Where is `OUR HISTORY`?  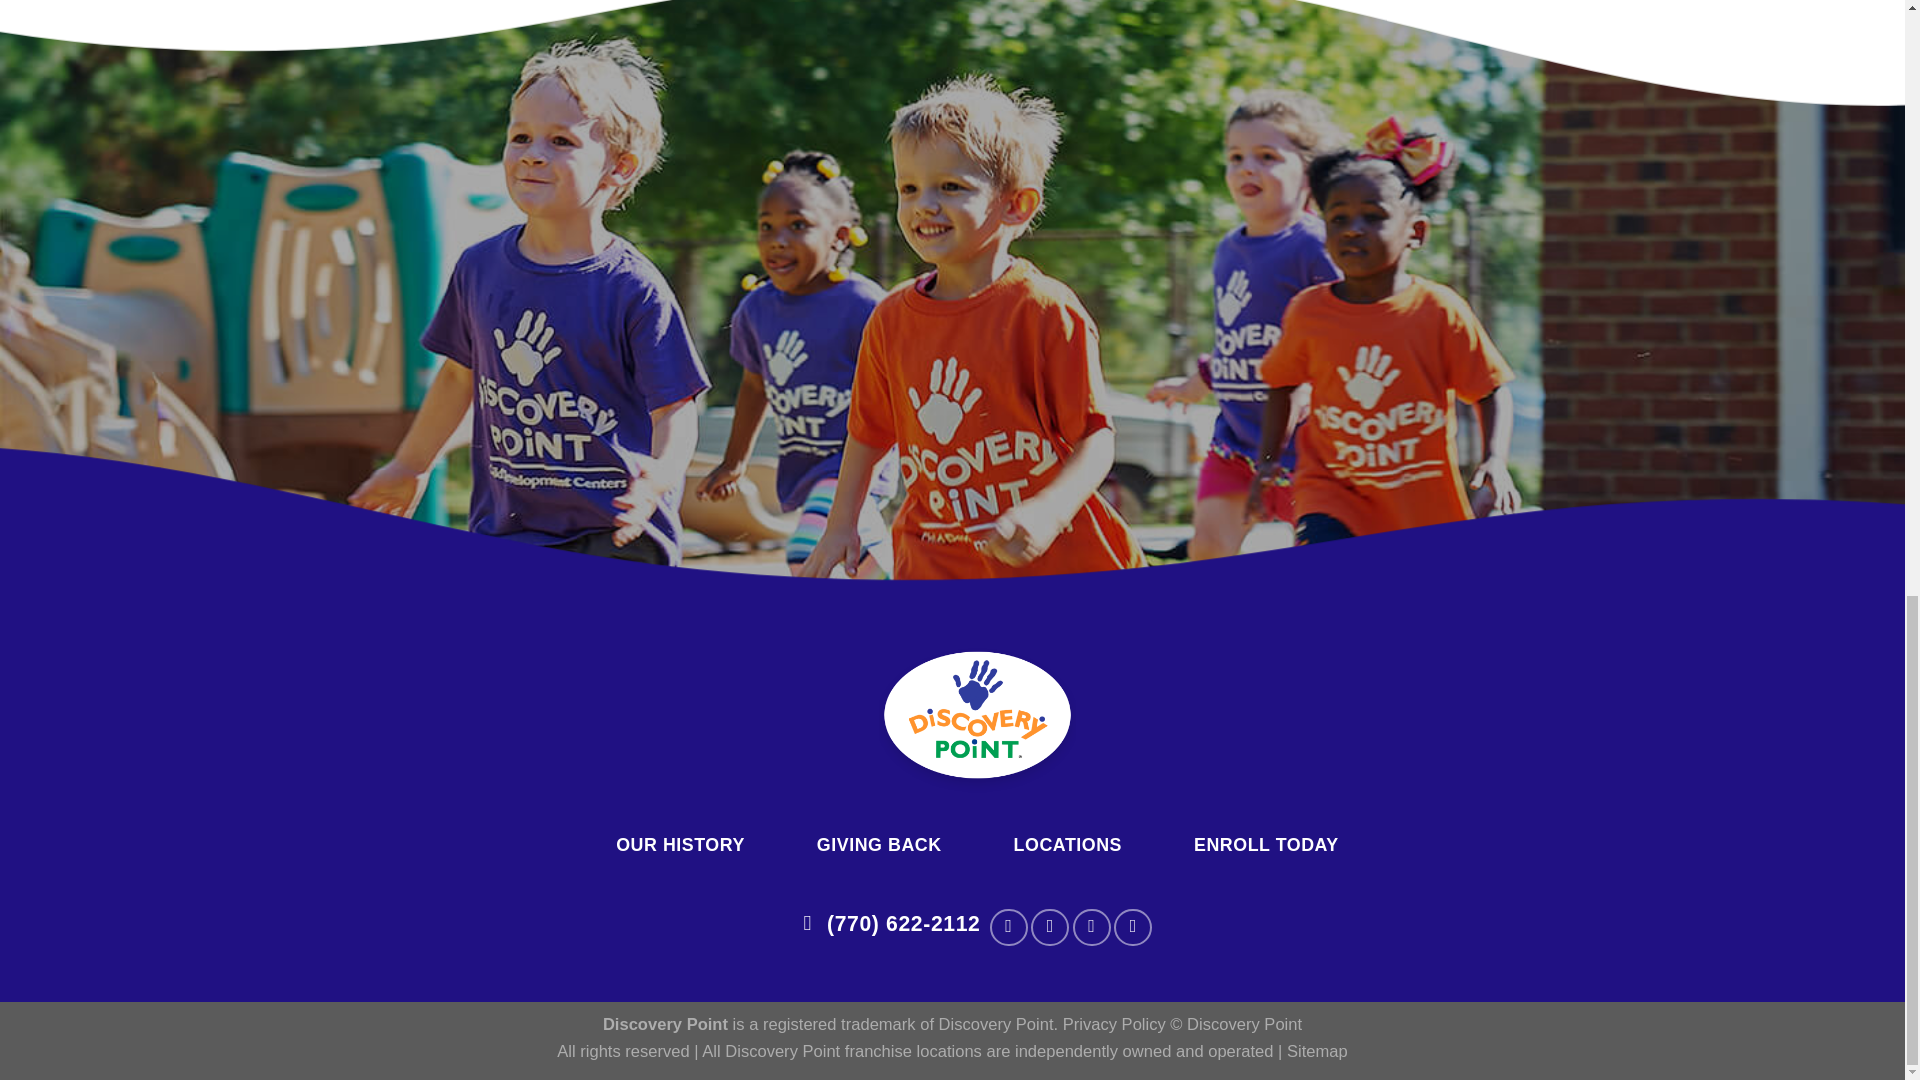 OUR HISTORY is located at coordinates (680, 845).